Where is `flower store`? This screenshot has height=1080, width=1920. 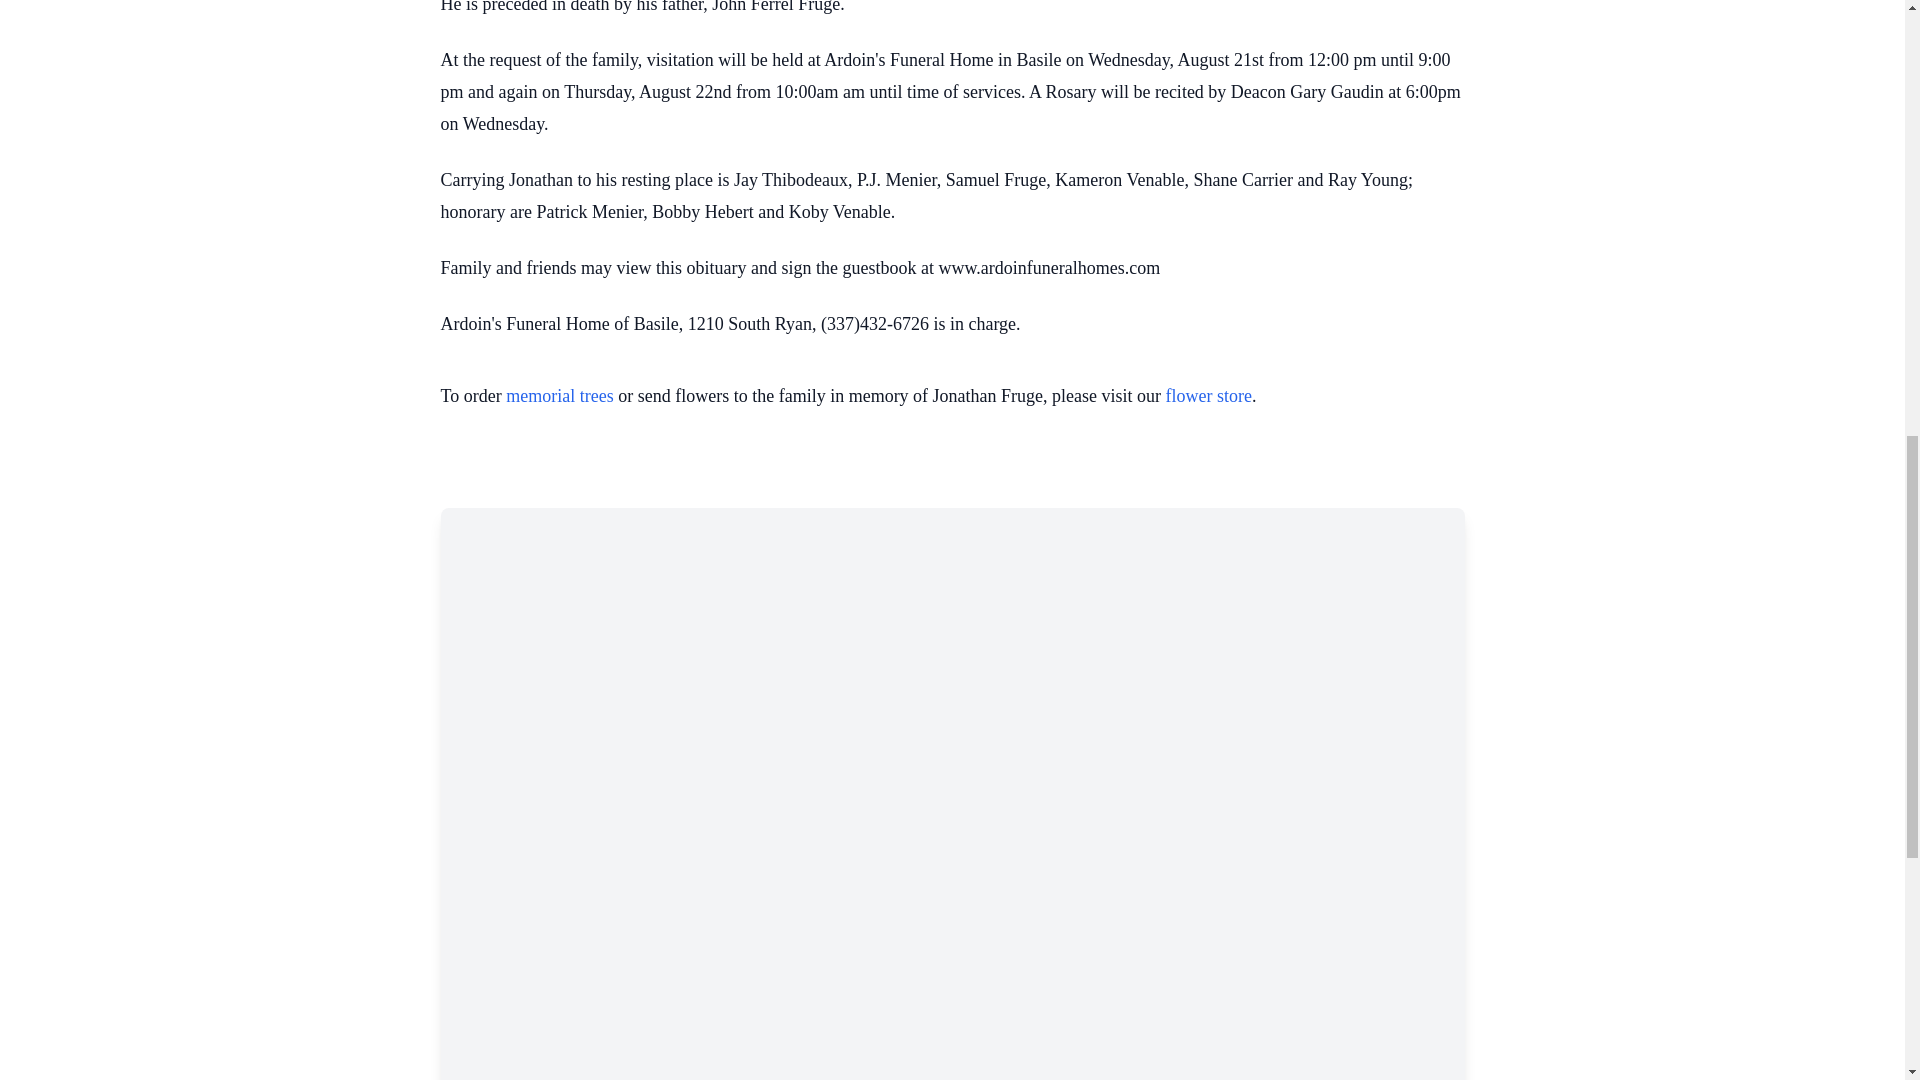 flower store is located at coordinates (1208, 396).